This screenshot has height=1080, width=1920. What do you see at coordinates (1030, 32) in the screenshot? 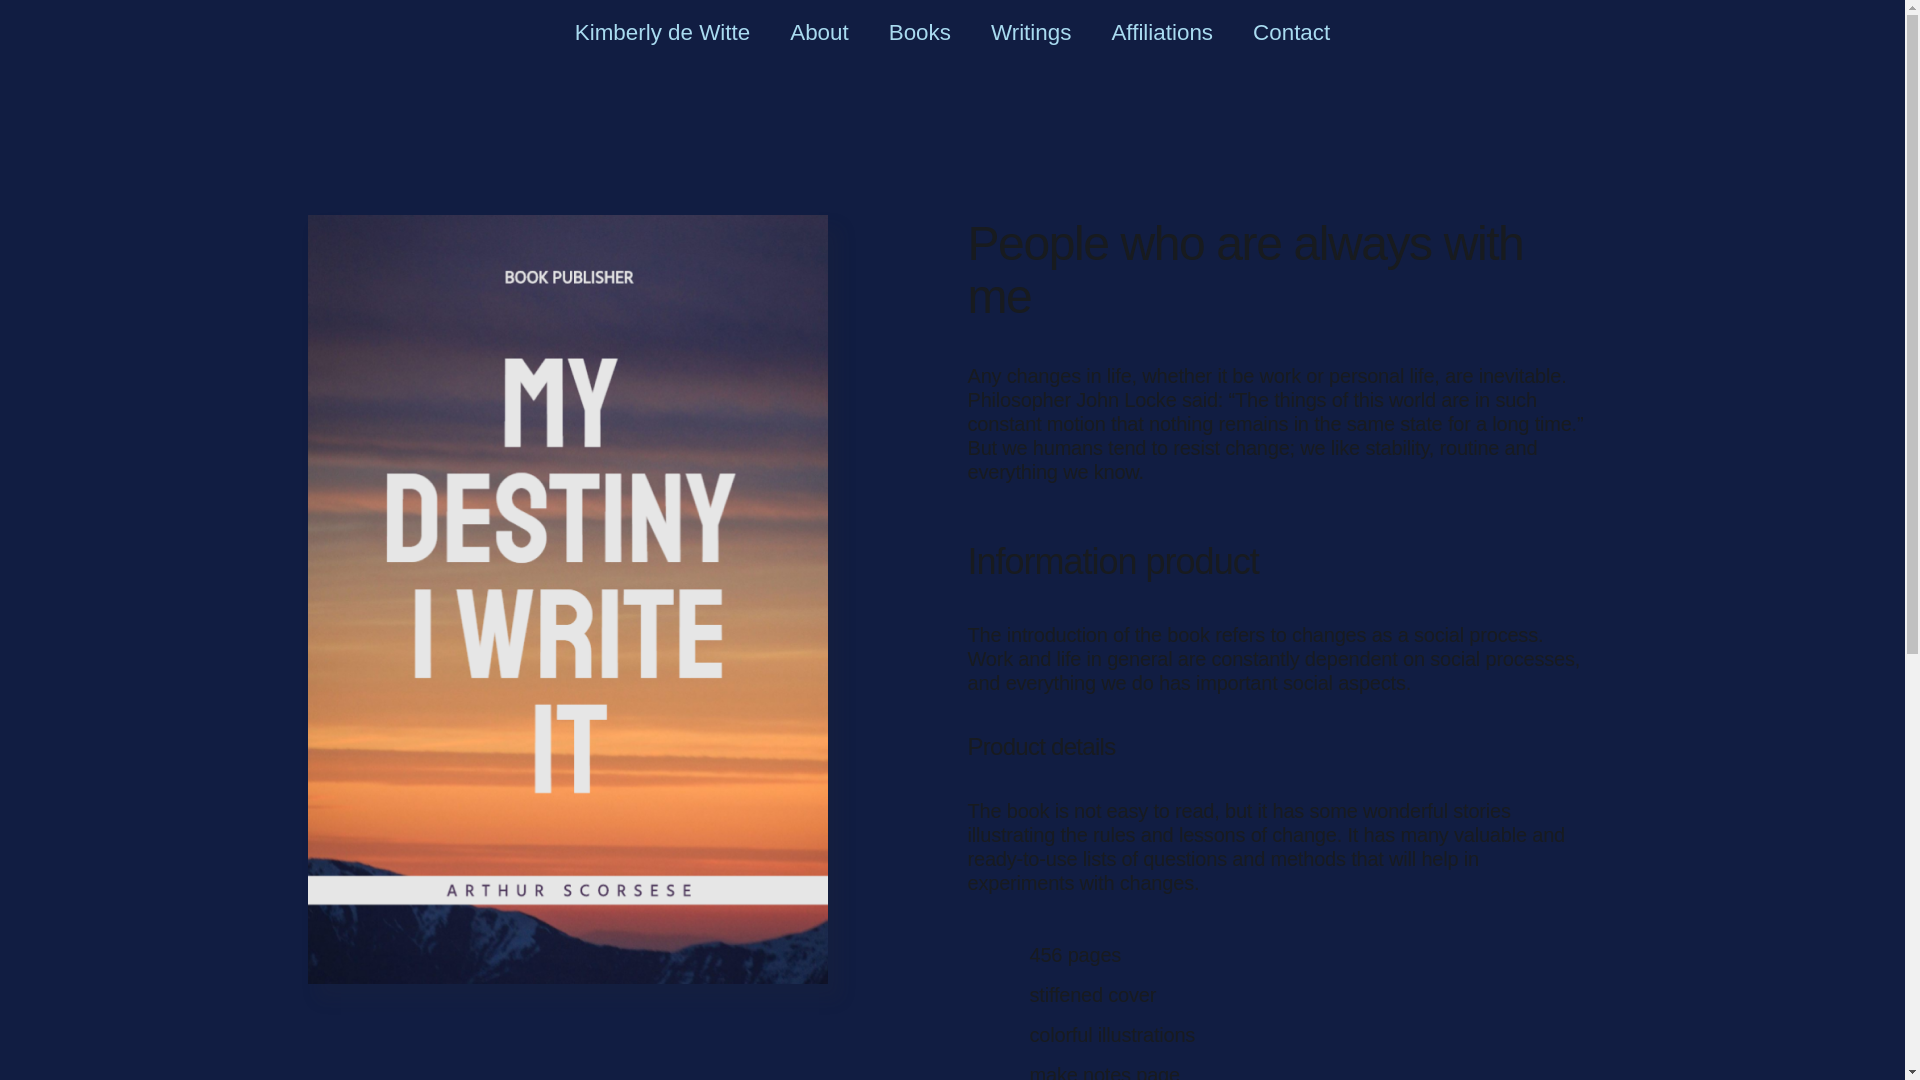
I see `Writings` at bounding box center [1030, 32].